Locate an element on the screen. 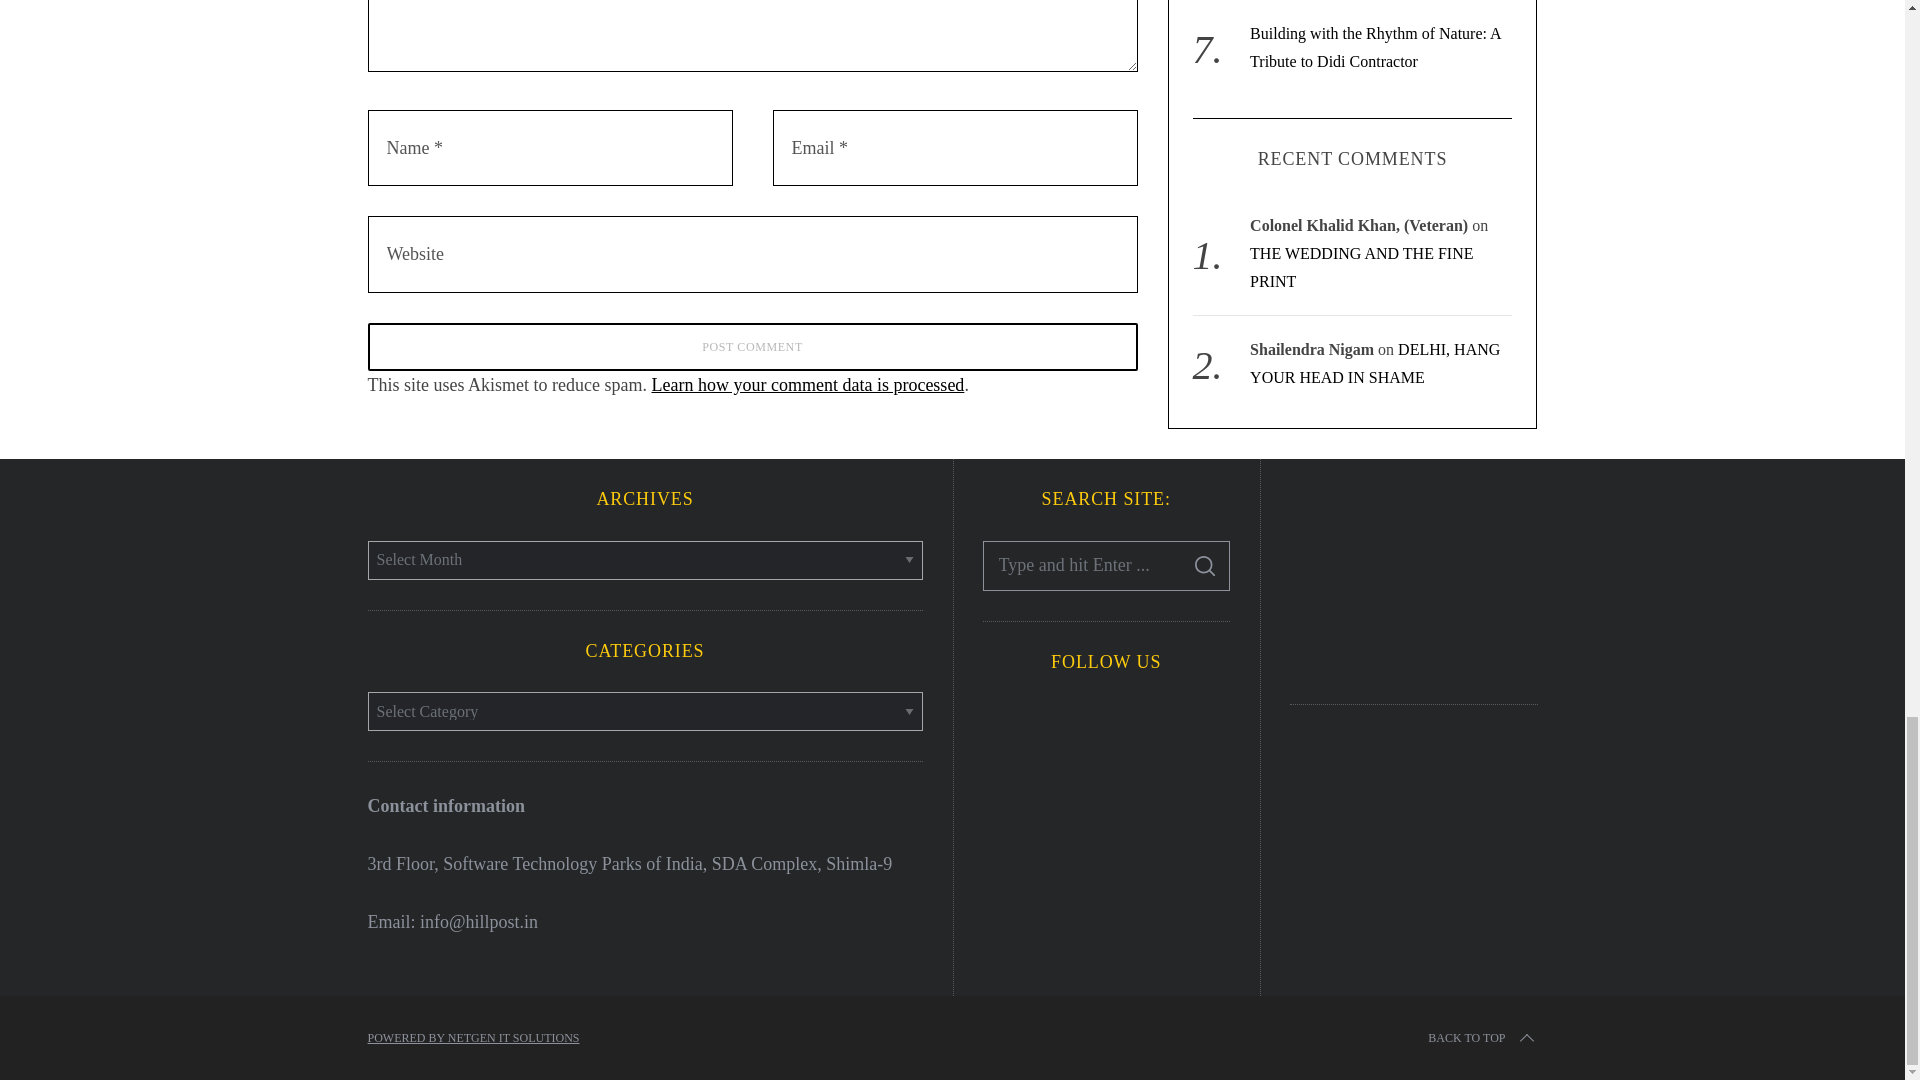 The height and width of the screenshot is (1080, 1920). Post Comment is located at coordinates (753, 346).